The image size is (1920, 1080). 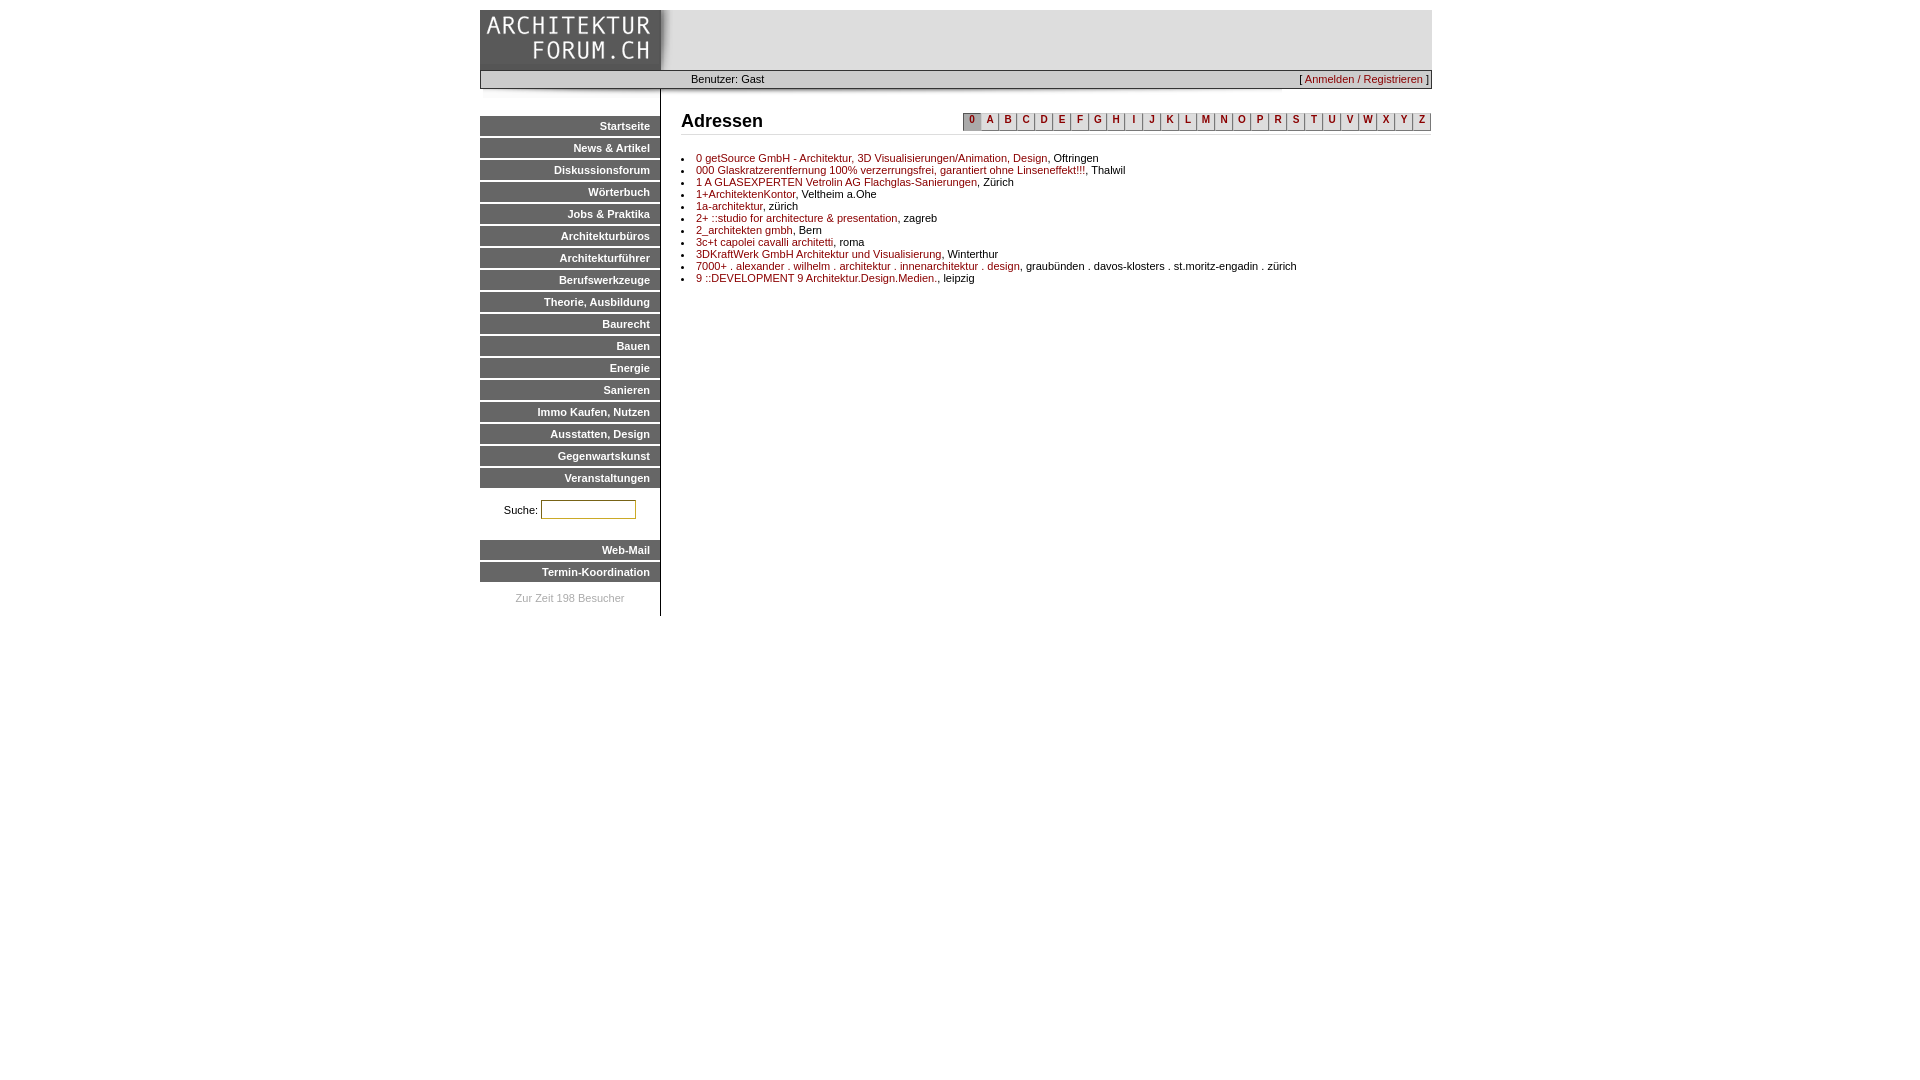 I want to click on L, so click(x=1188, y=122).